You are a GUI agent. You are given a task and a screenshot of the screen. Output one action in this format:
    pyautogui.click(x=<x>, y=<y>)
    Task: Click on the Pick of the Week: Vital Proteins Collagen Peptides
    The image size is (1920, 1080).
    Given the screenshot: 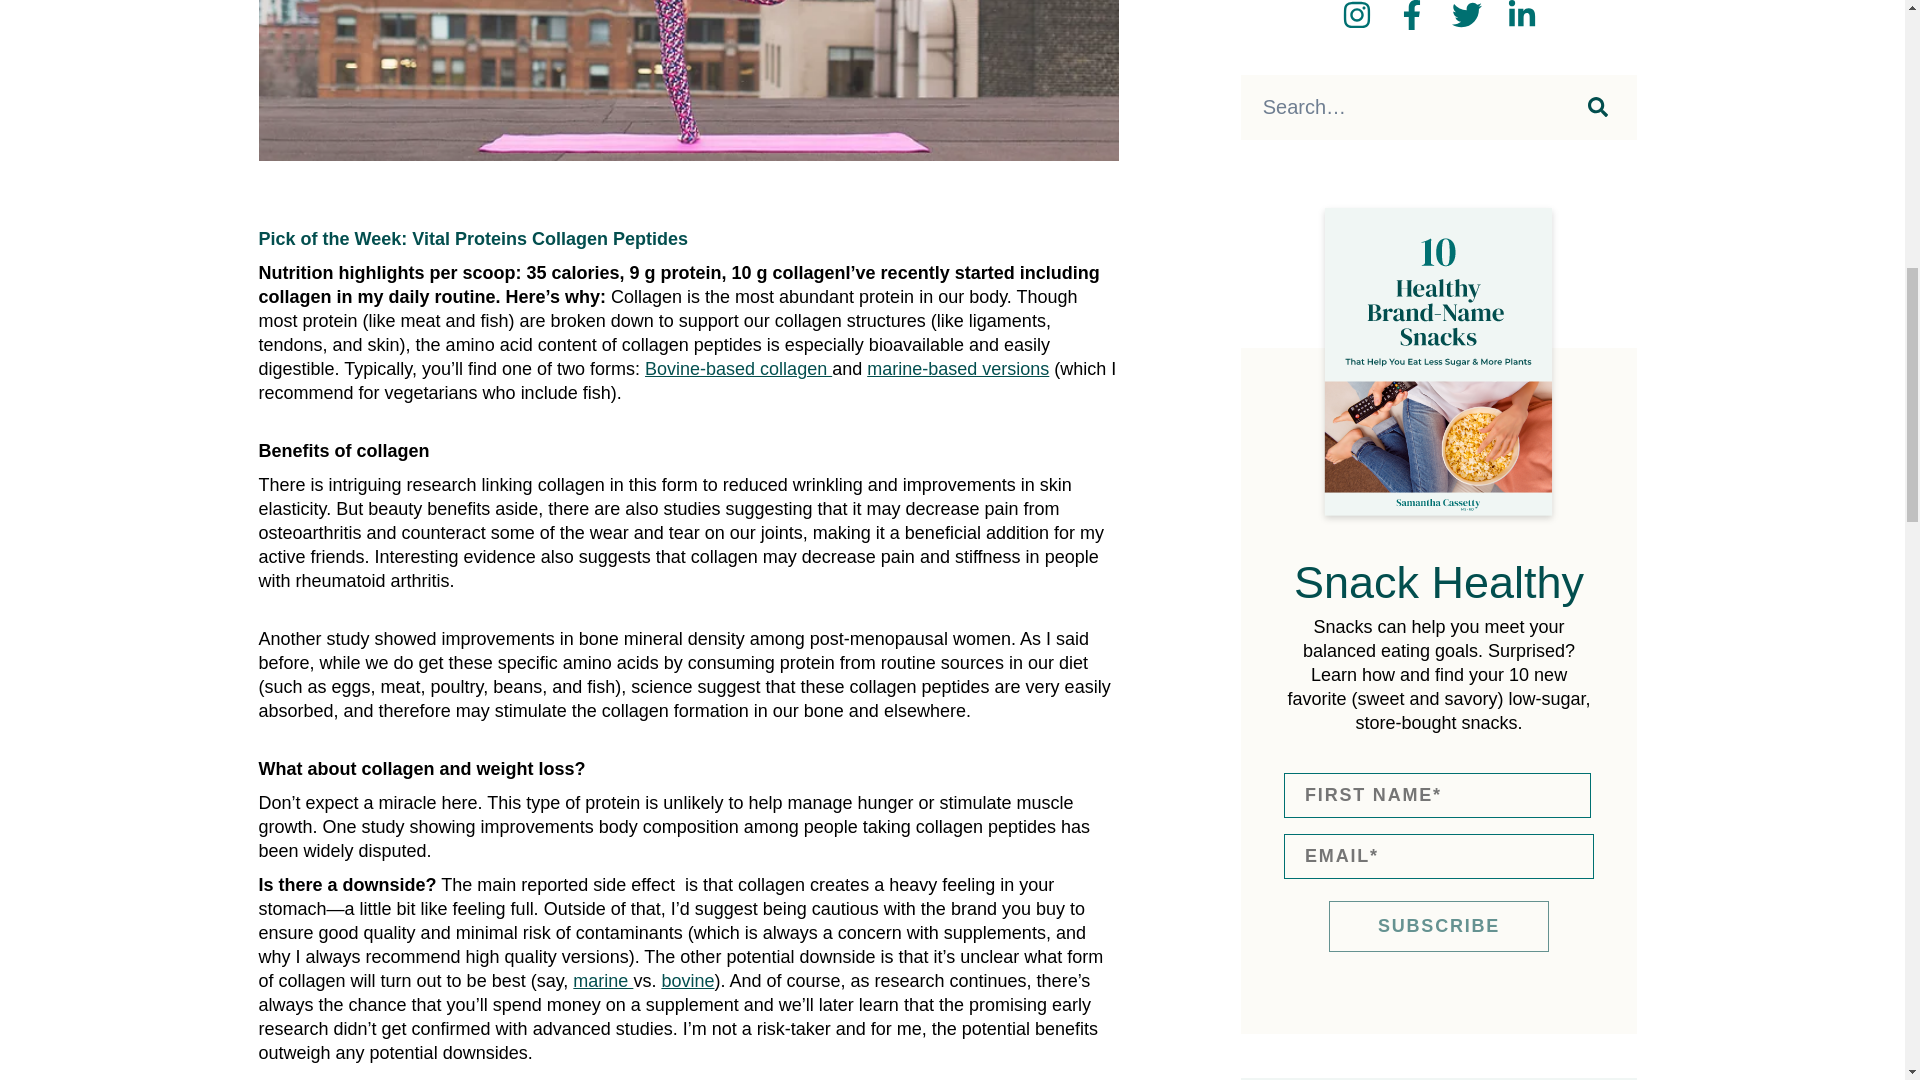 What is the action you would take?
    pyautogui.click(x=472, y=238)
    